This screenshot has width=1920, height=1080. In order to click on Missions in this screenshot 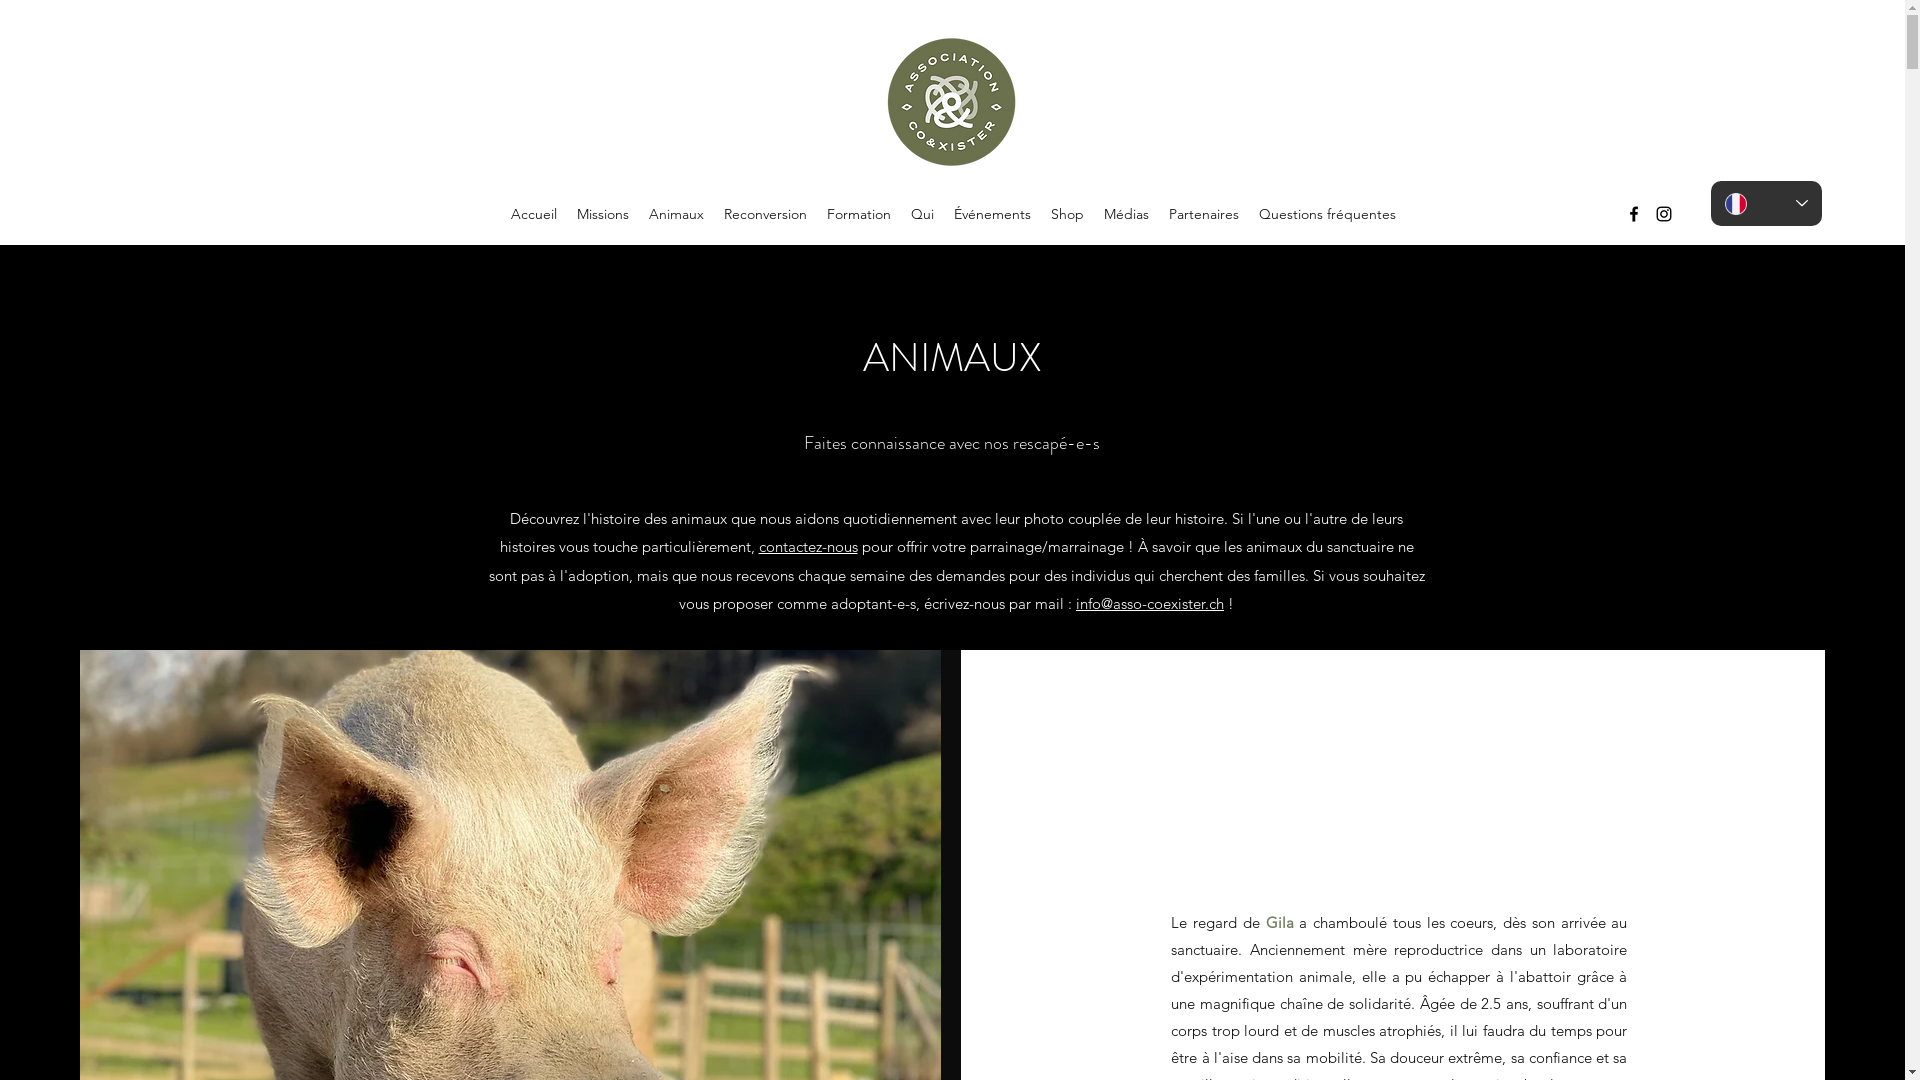, I will do `click(602, 214)`.